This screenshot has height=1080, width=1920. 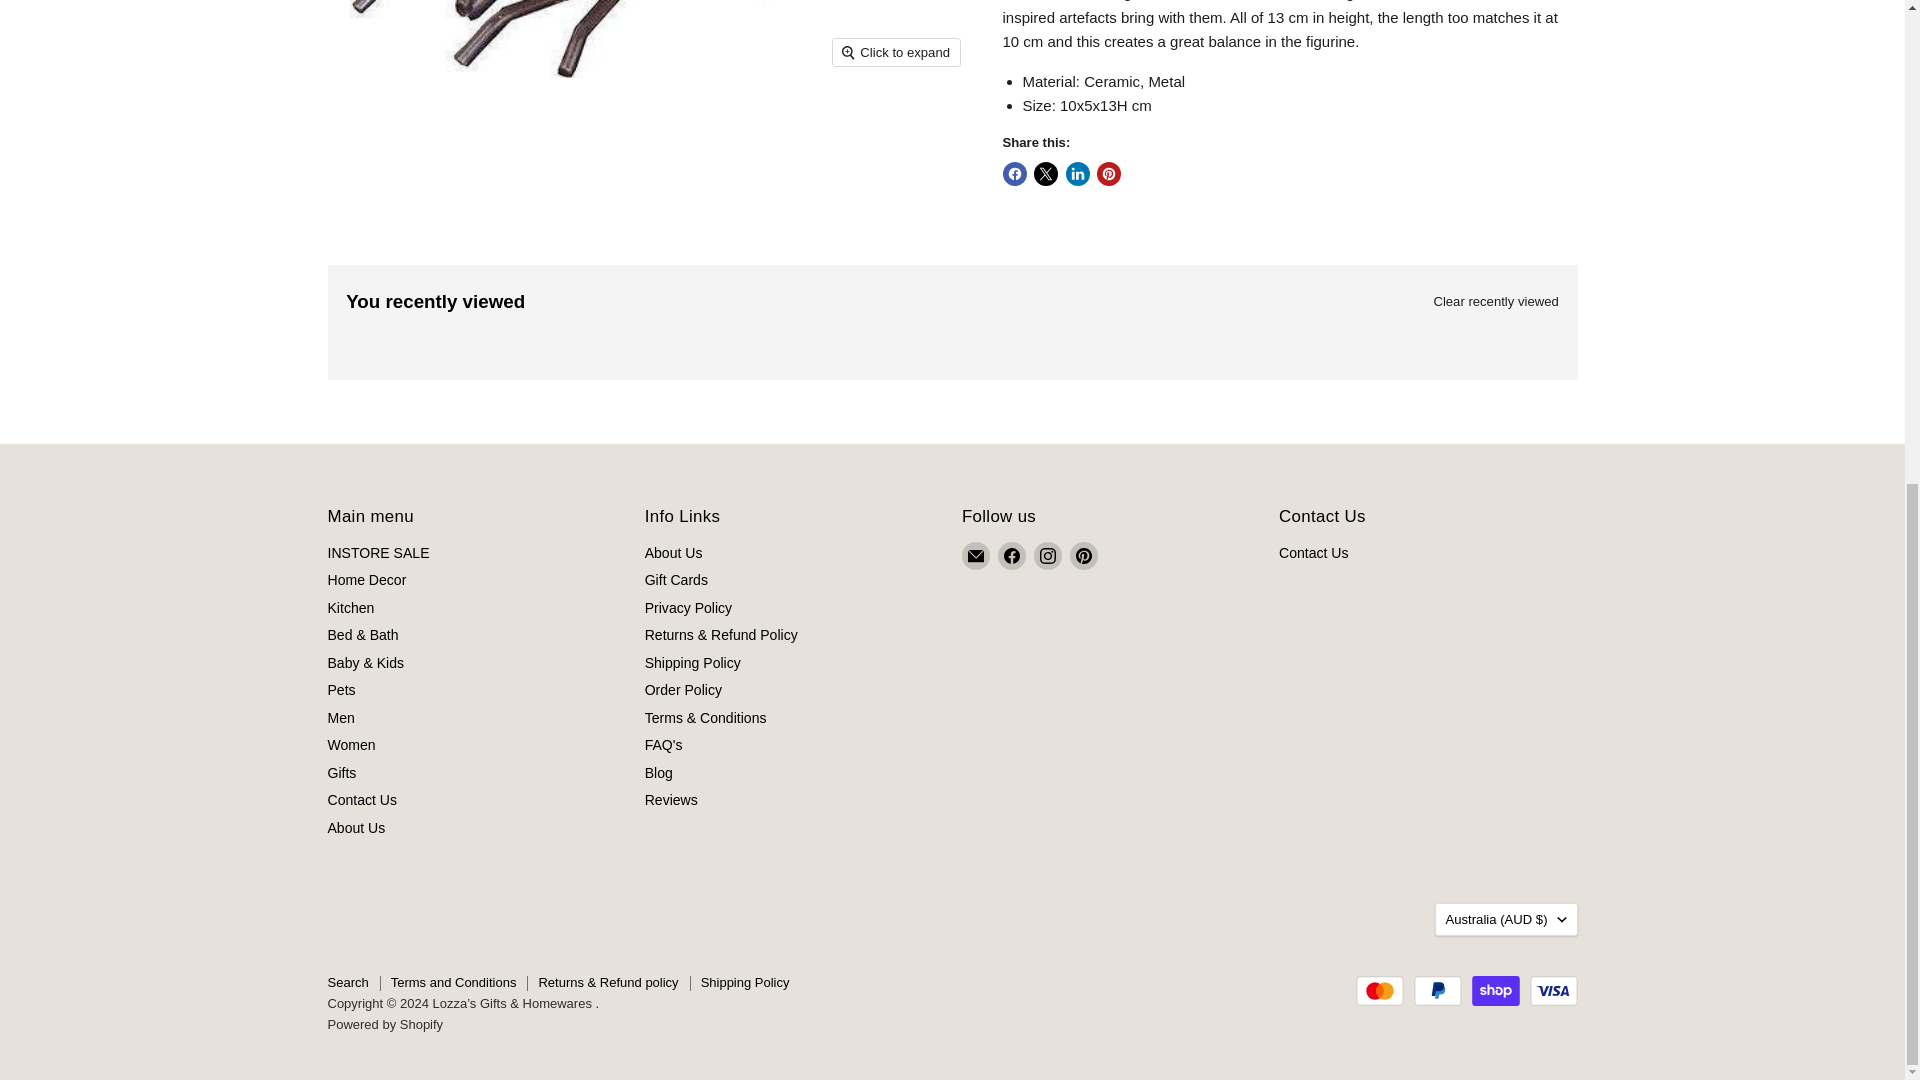 What do you see at coordinates (1012, 556) in the screenshot?
I see `Facebook` at bounding box center [1012, 556].